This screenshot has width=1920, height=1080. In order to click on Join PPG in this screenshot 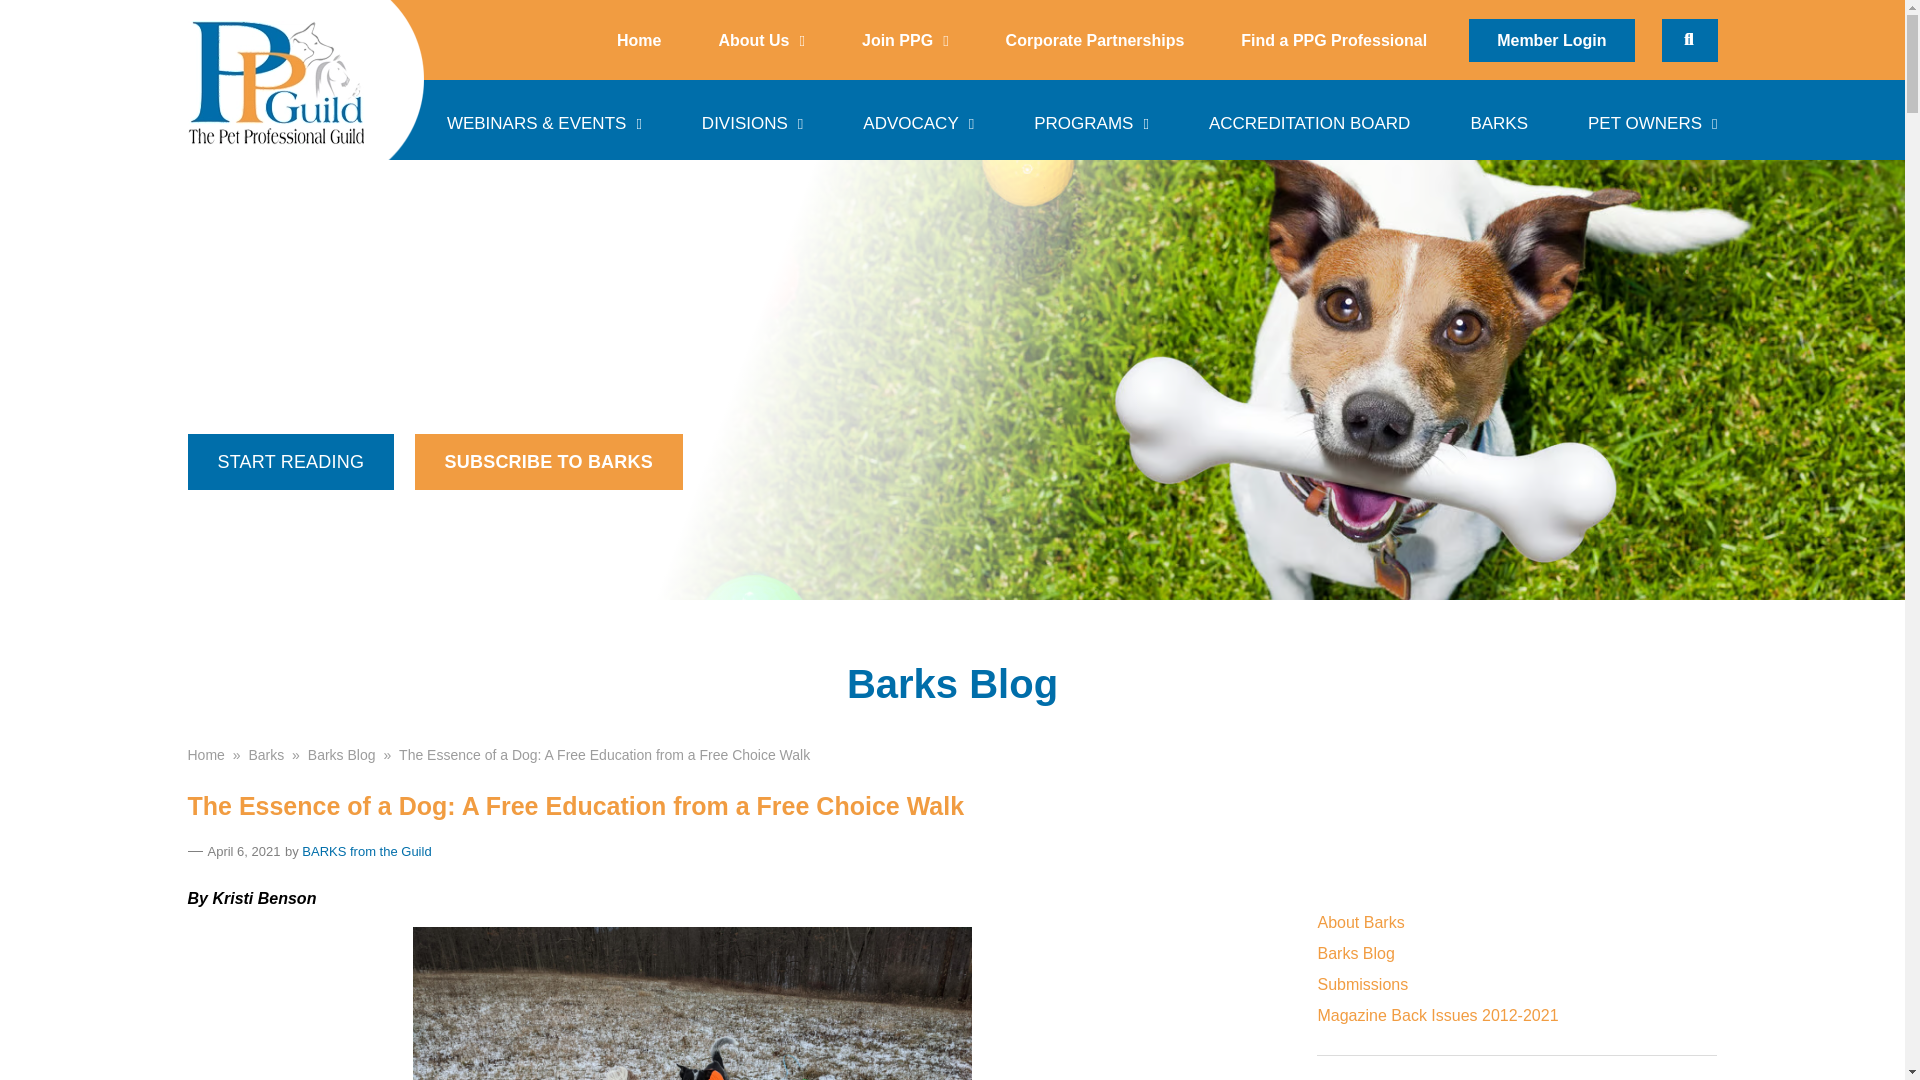, I will do `click(904, 40)`.